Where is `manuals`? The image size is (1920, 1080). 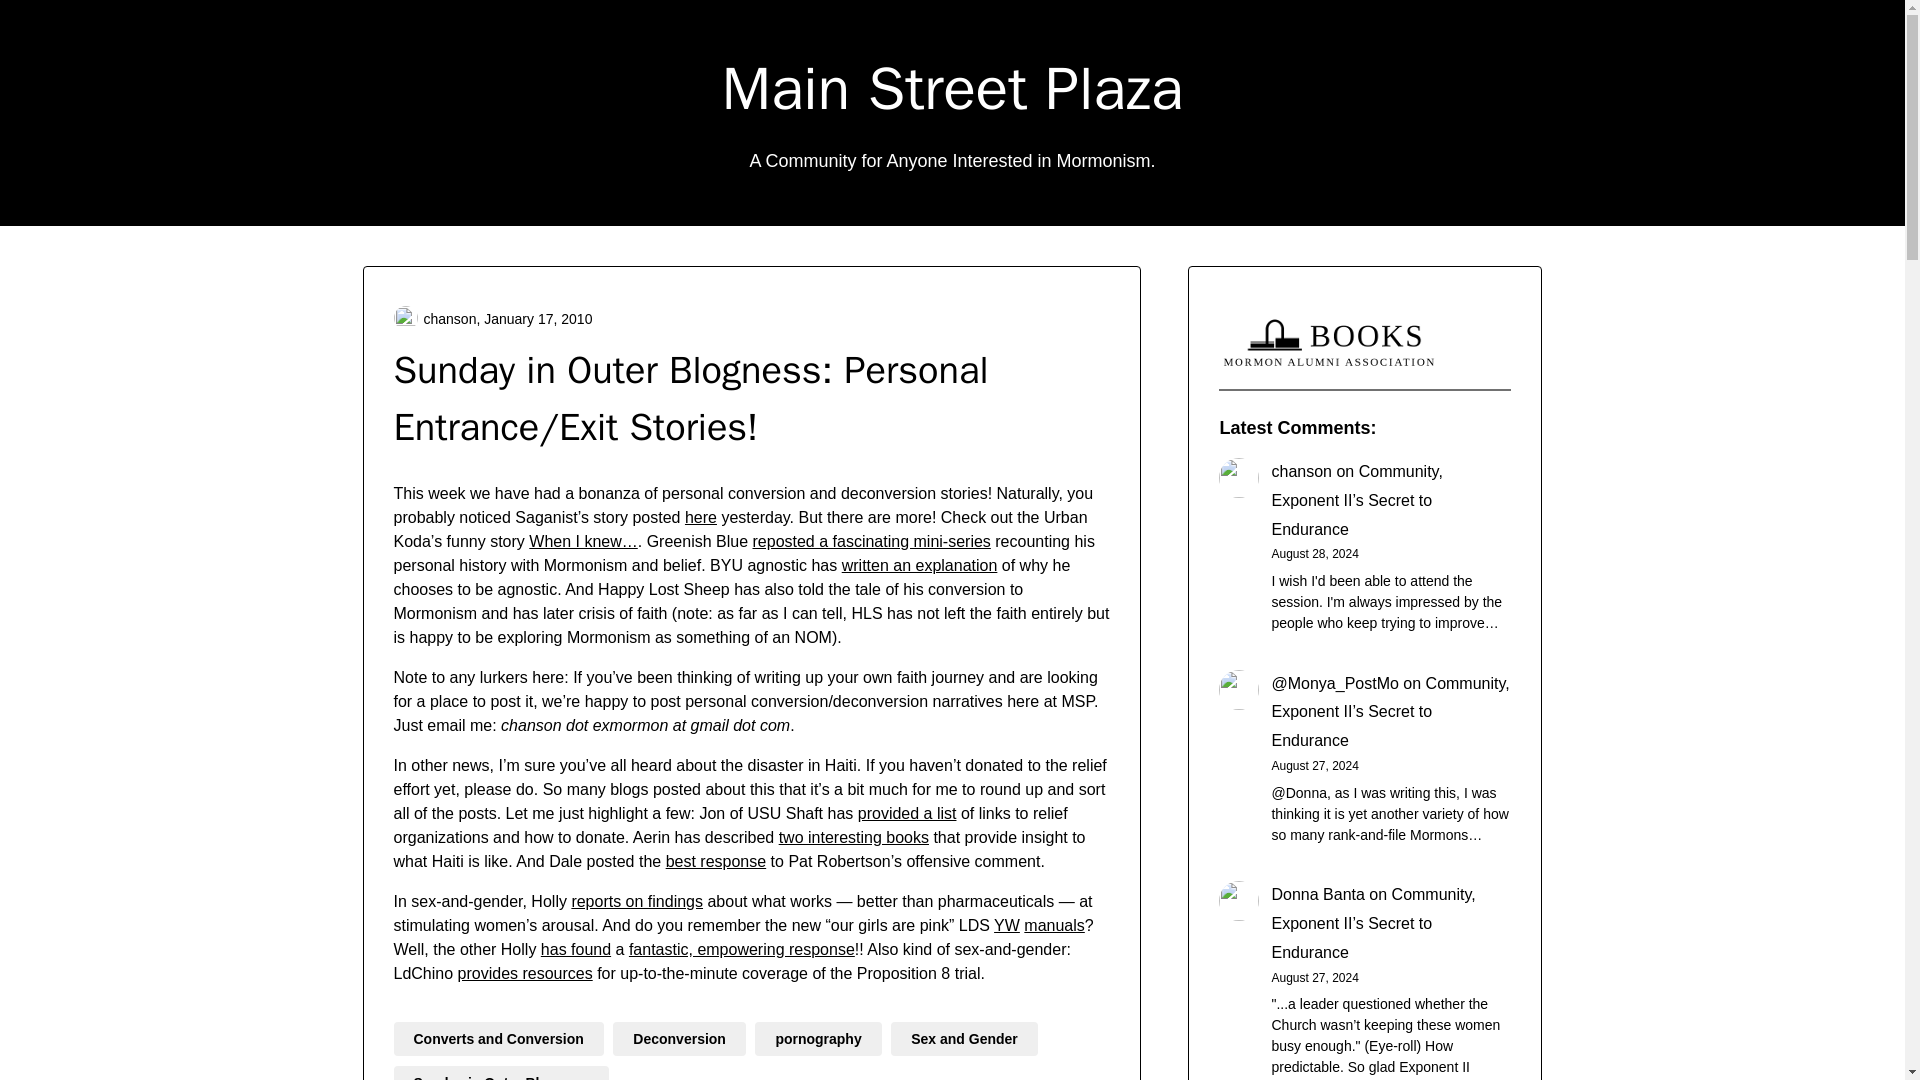 manuals is located at coordinates (1054, 925).